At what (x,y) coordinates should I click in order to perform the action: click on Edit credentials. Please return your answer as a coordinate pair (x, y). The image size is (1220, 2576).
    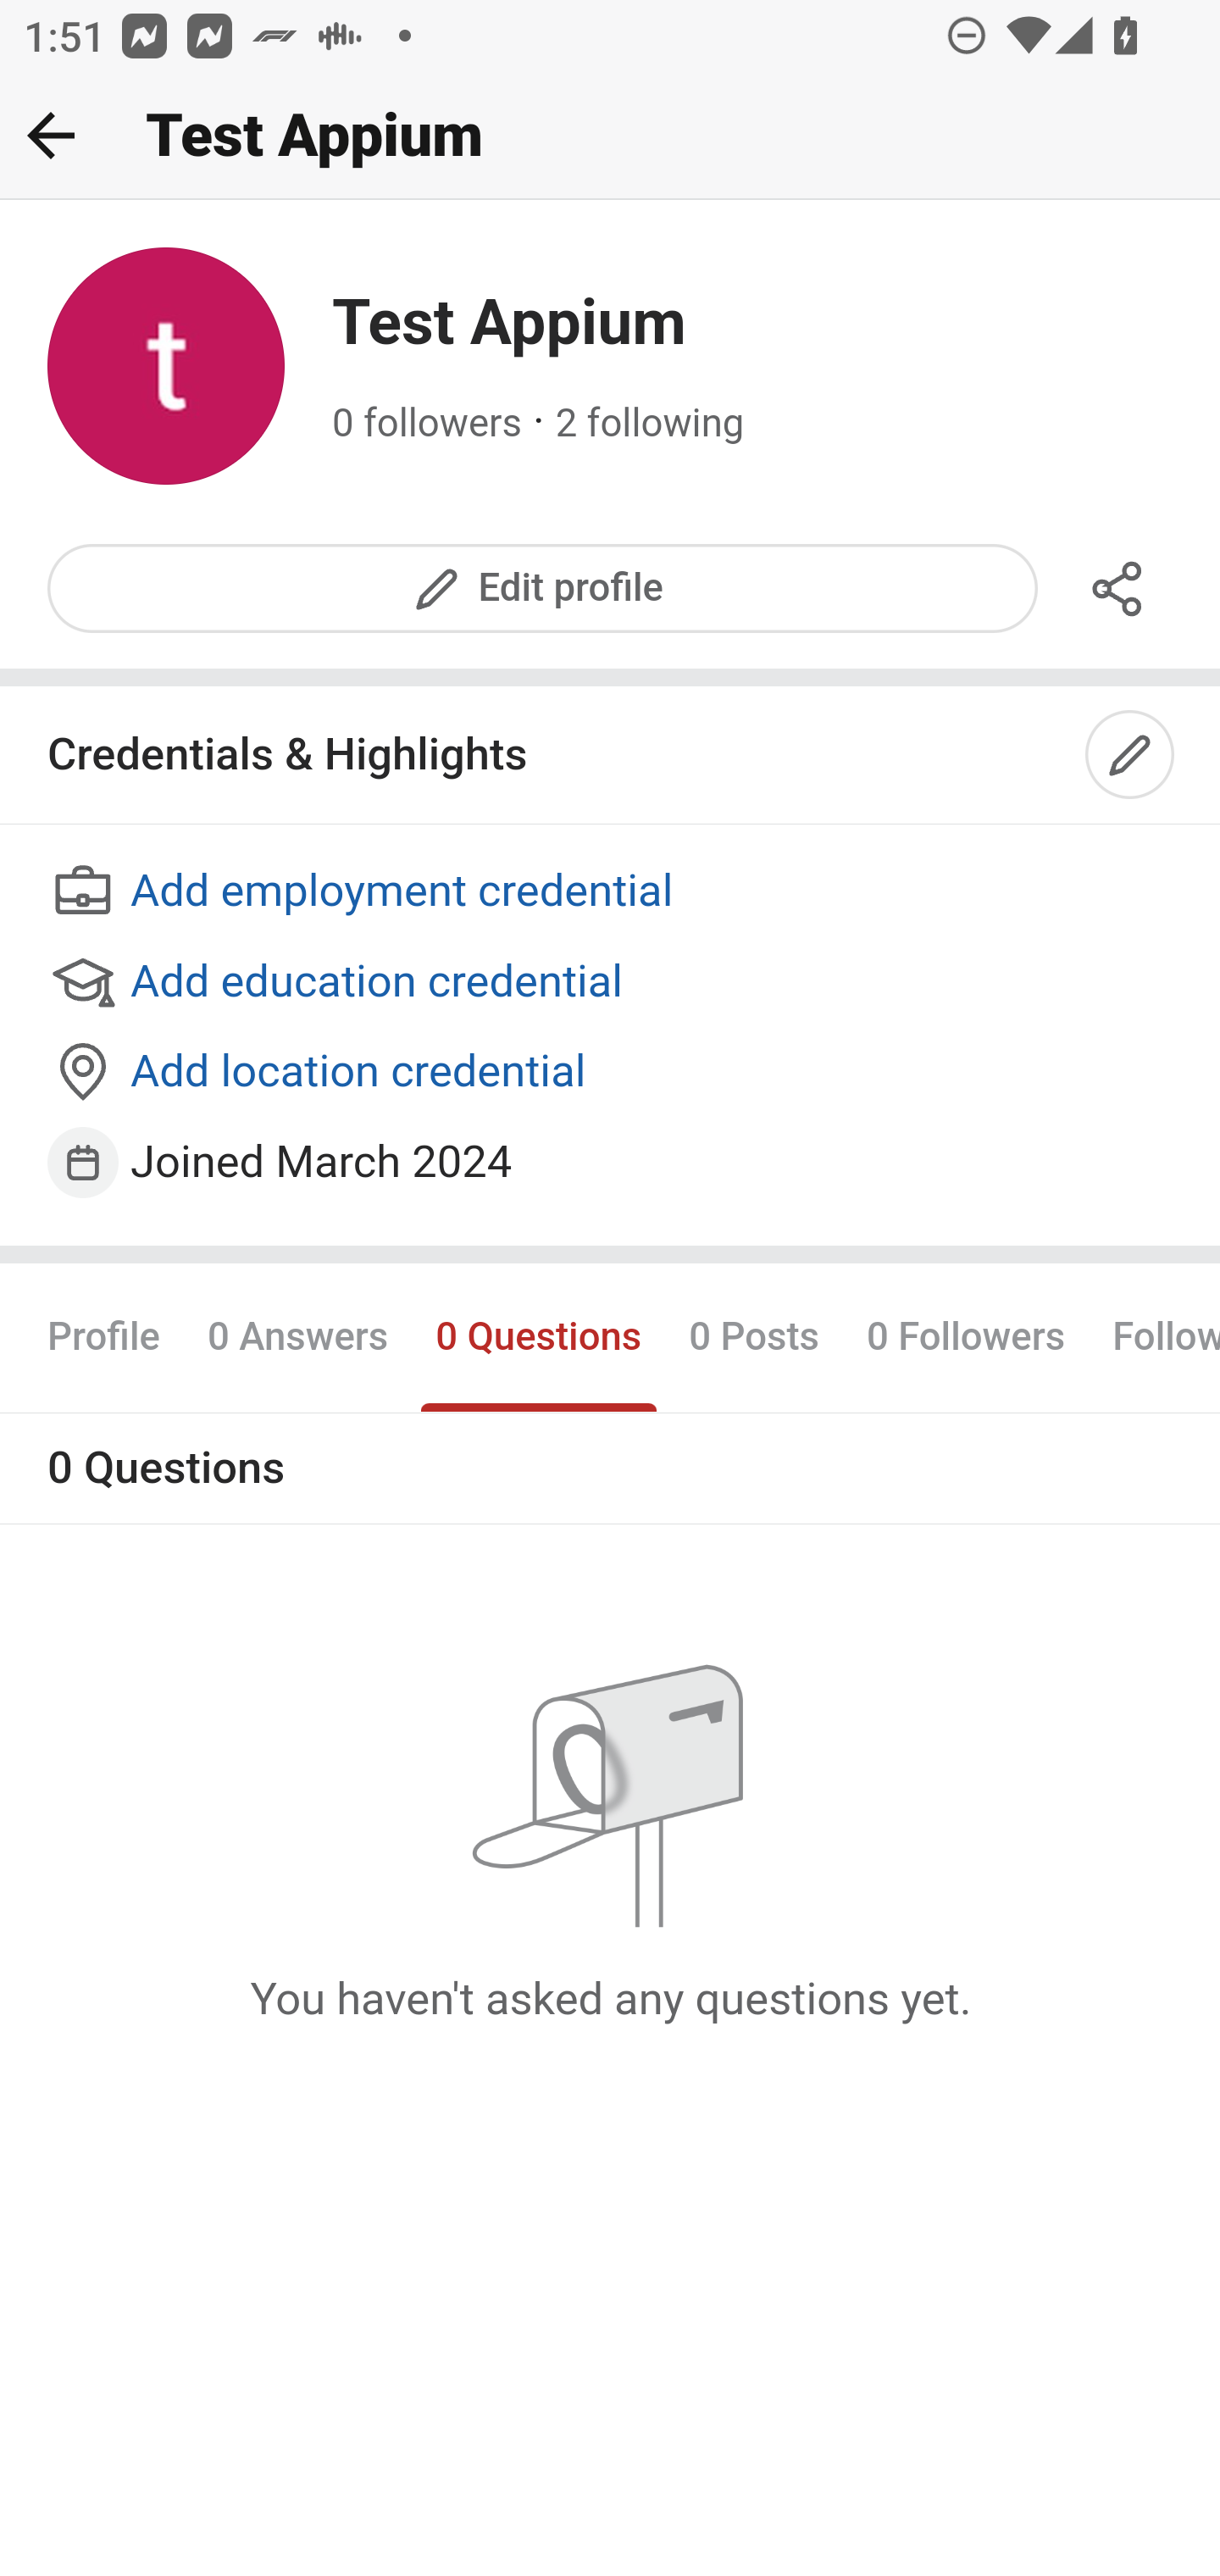
    Looking at the image, I should click on (1131, 756).